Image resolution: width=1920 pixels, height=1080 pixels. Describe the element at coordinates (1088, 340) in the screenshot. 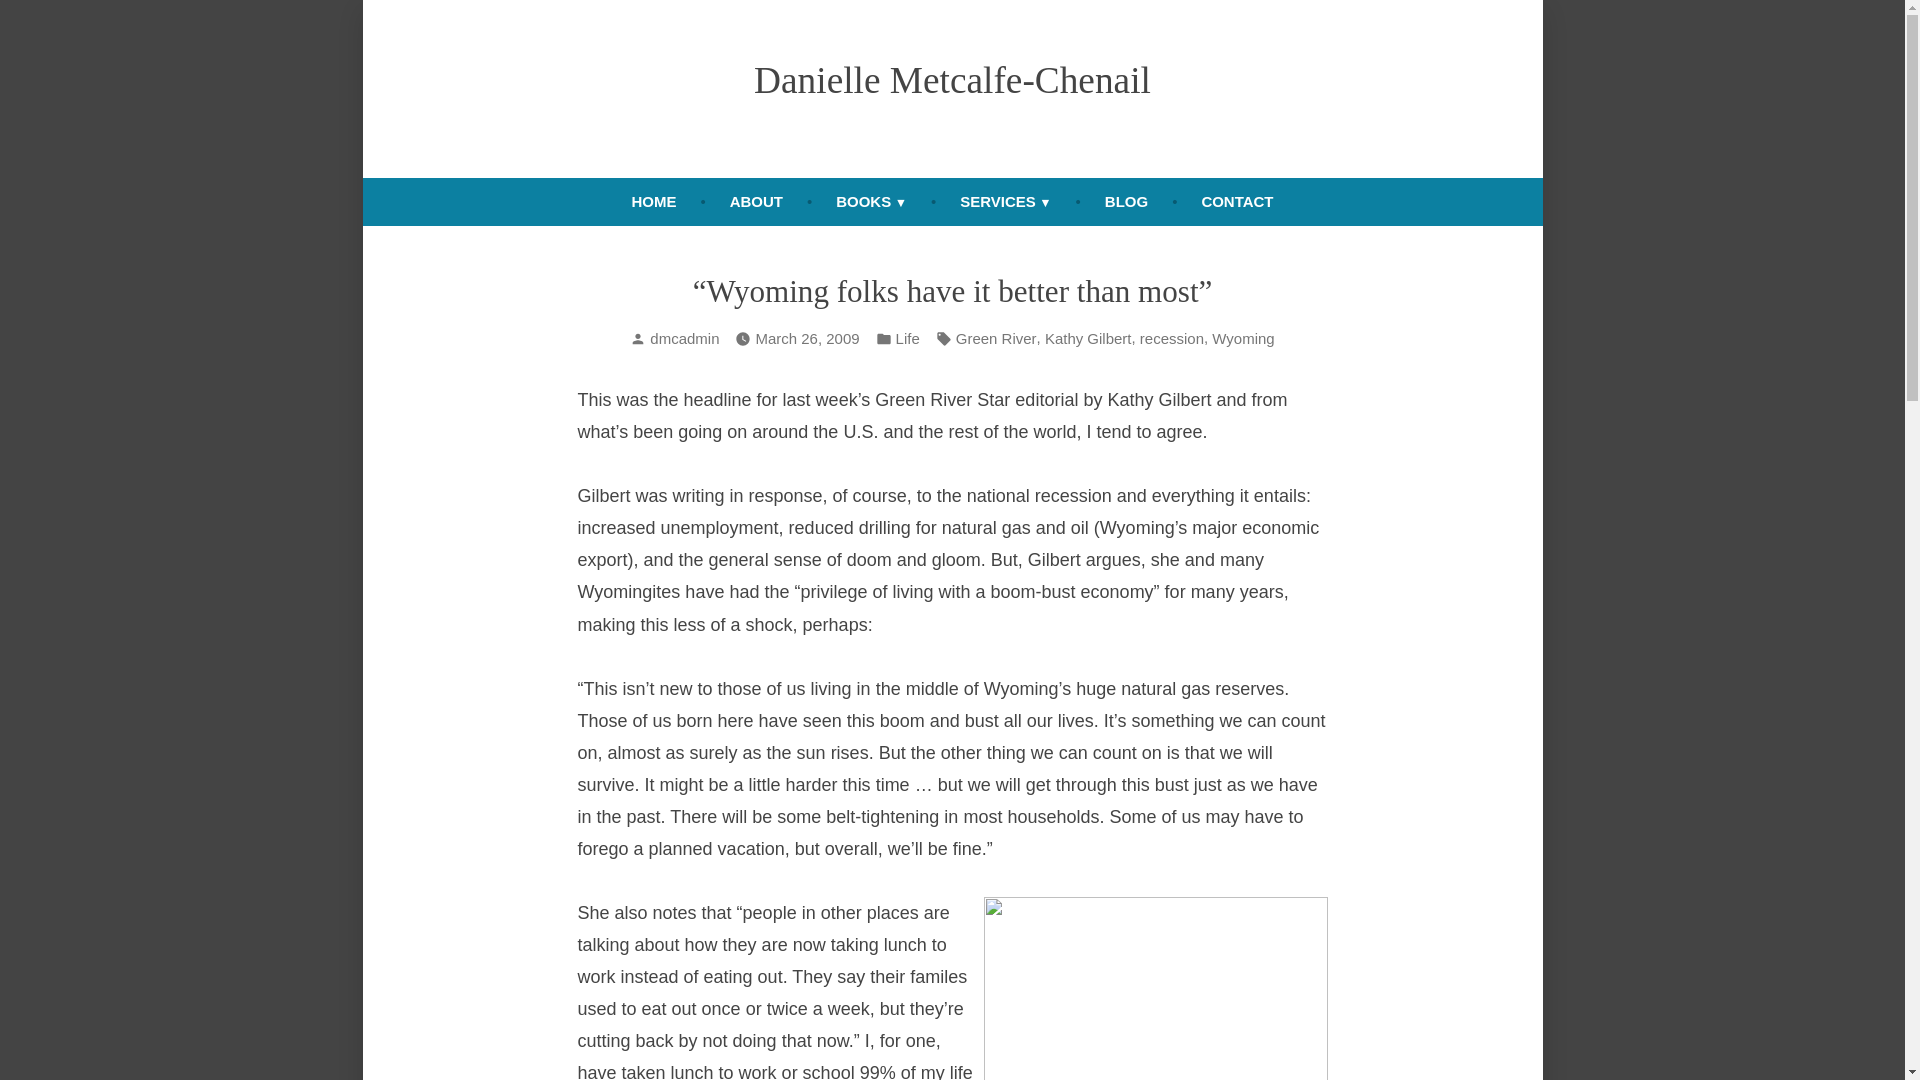

I see `Kathy Gilbert` at that location.